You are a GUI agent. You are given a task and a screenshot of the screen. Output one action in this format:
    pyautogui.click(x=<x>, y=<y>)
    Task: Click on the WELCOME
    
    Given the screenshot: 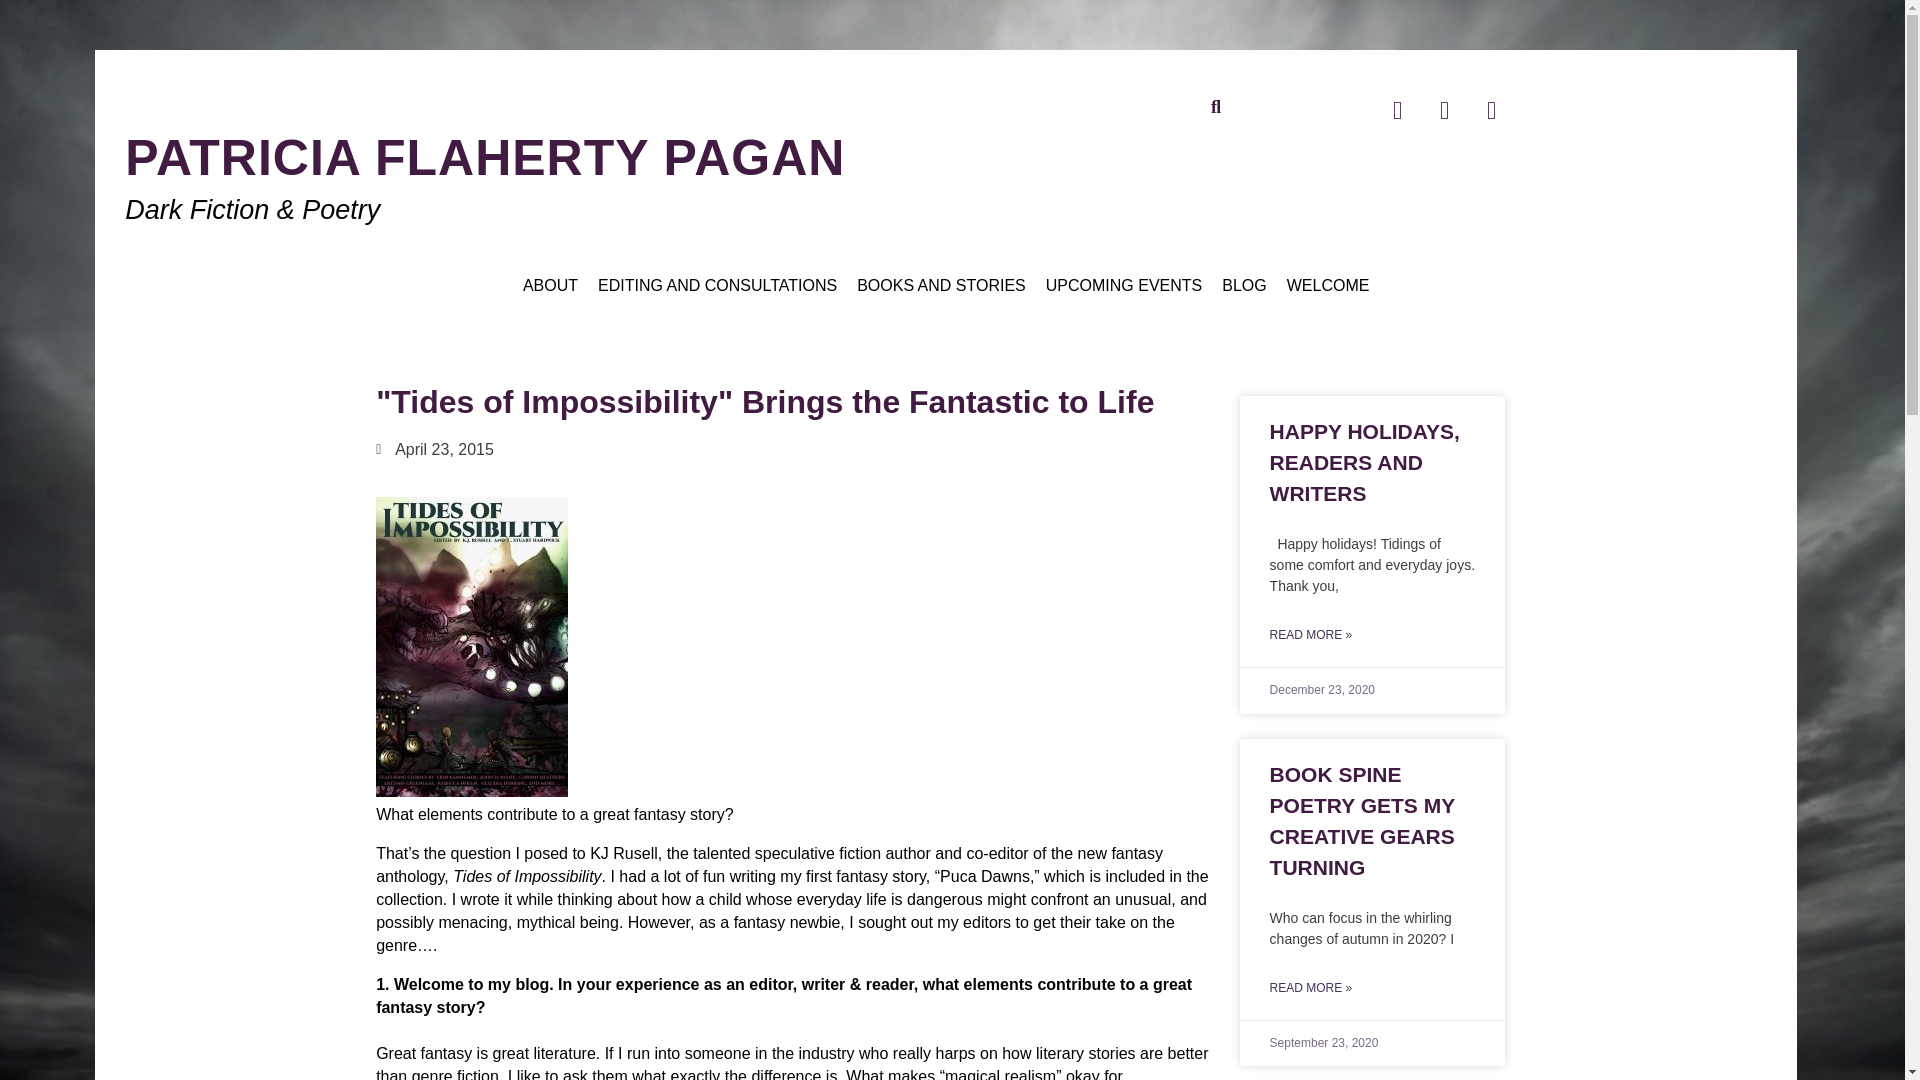 What is the action you would take?
    pyautogui.click(x=1328, y=286)
    